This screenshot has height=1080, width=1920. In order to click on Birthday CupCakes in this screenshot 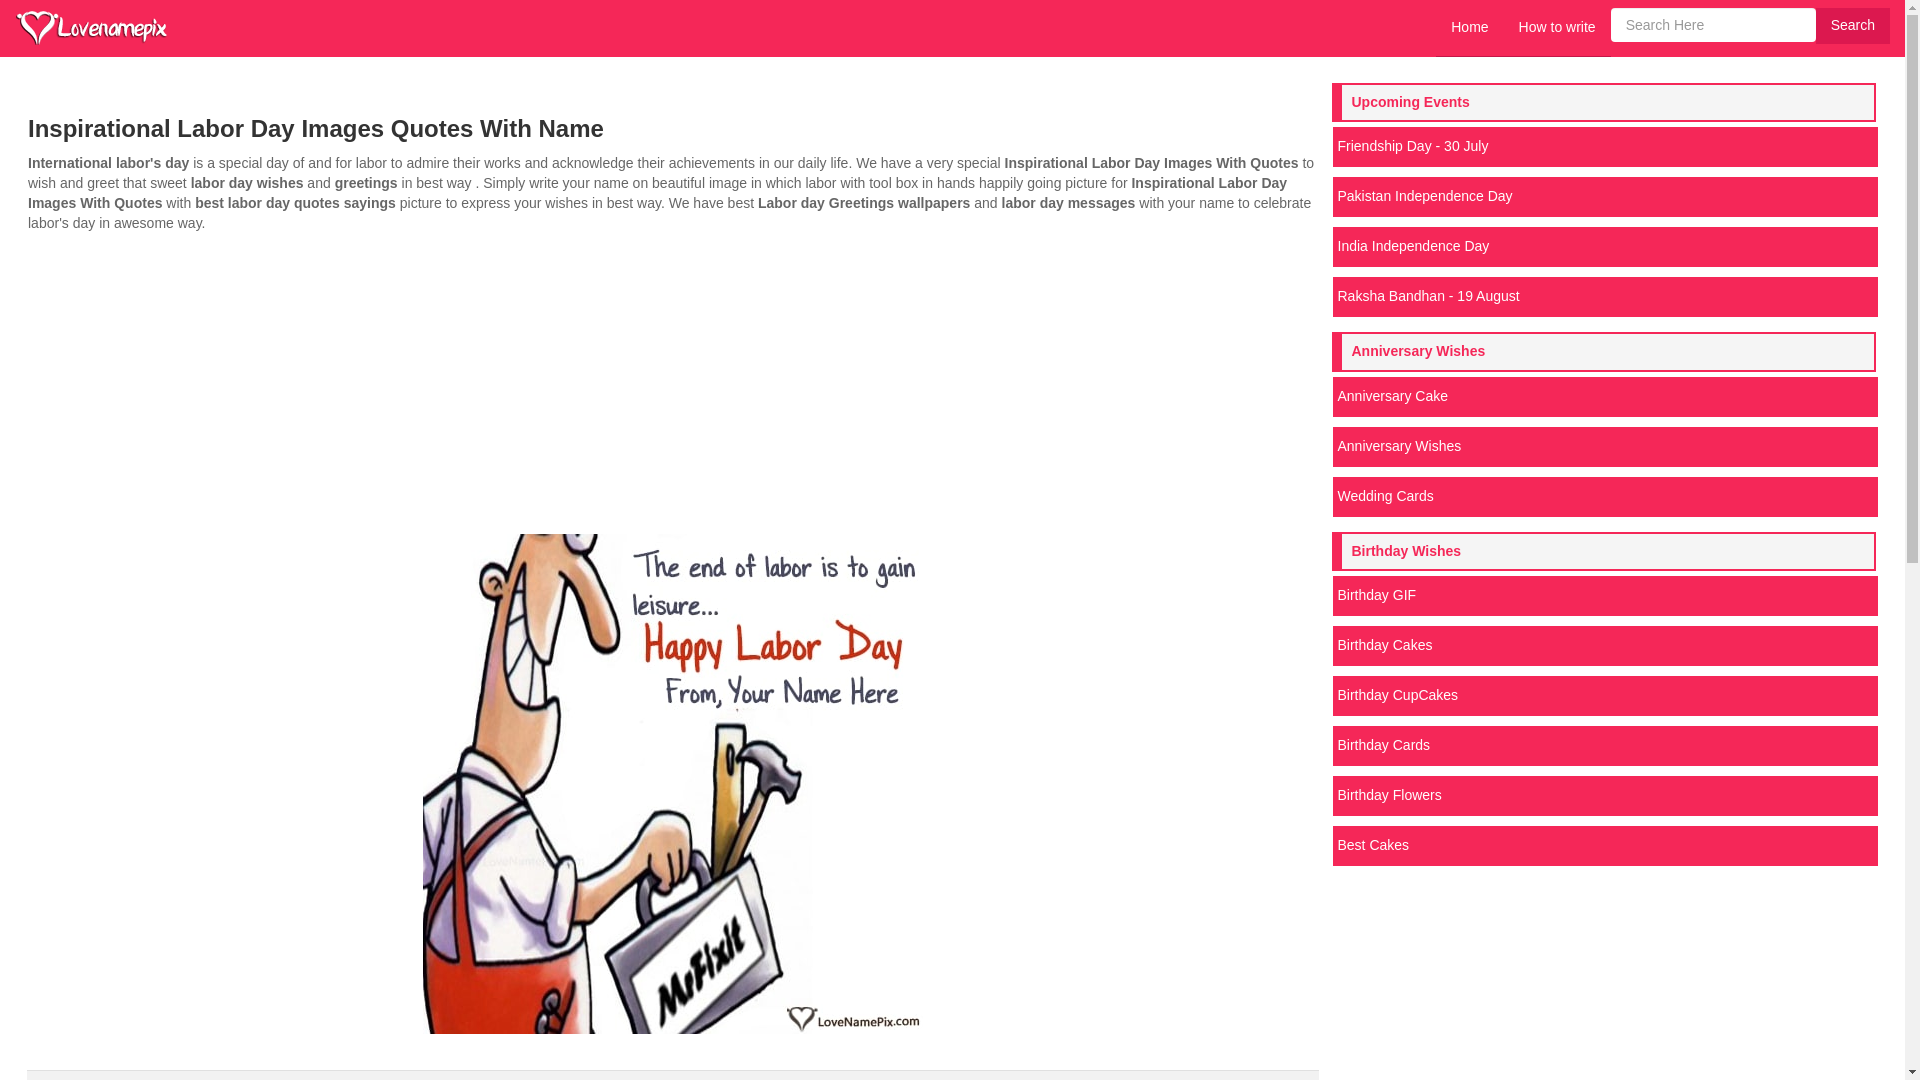, I will do `click(1604, 696)`.